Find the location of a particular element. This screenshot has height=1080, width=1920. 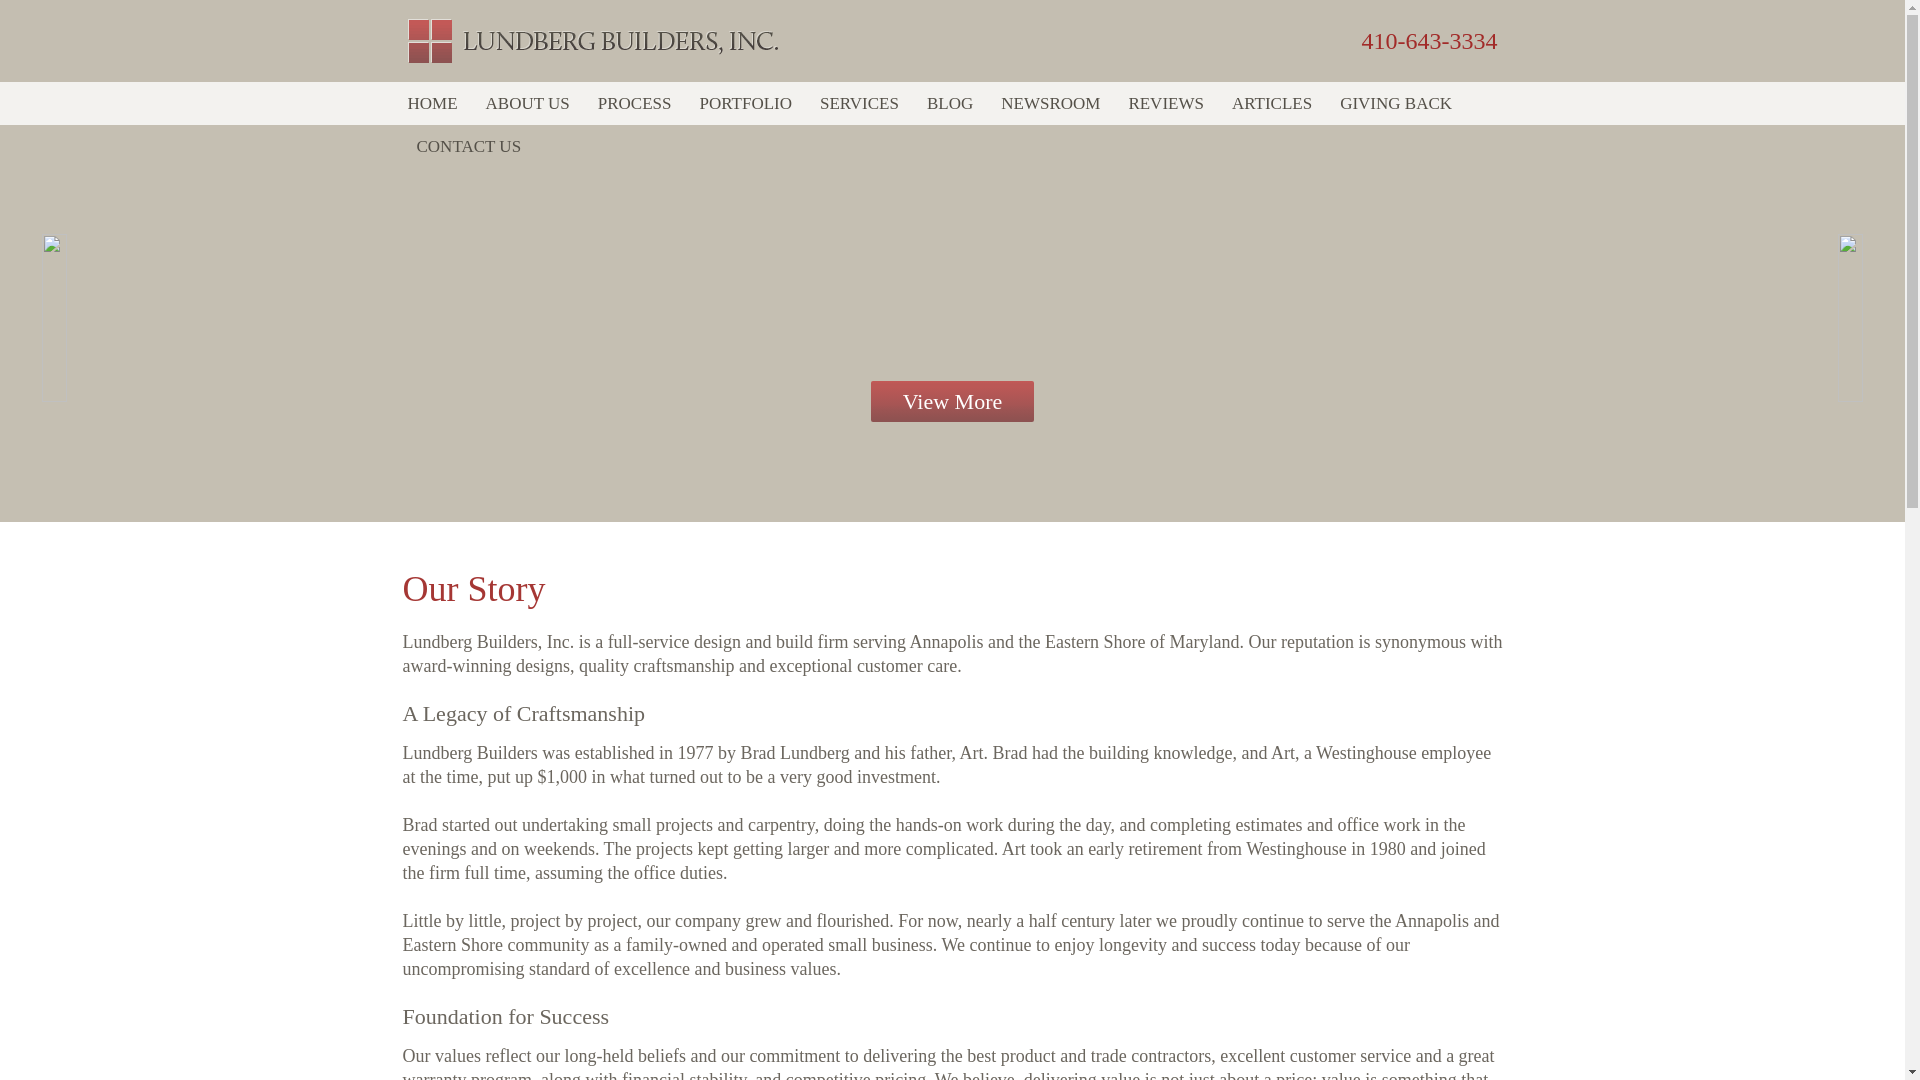

GIVING BACK is located at coordinates (1396, 104).